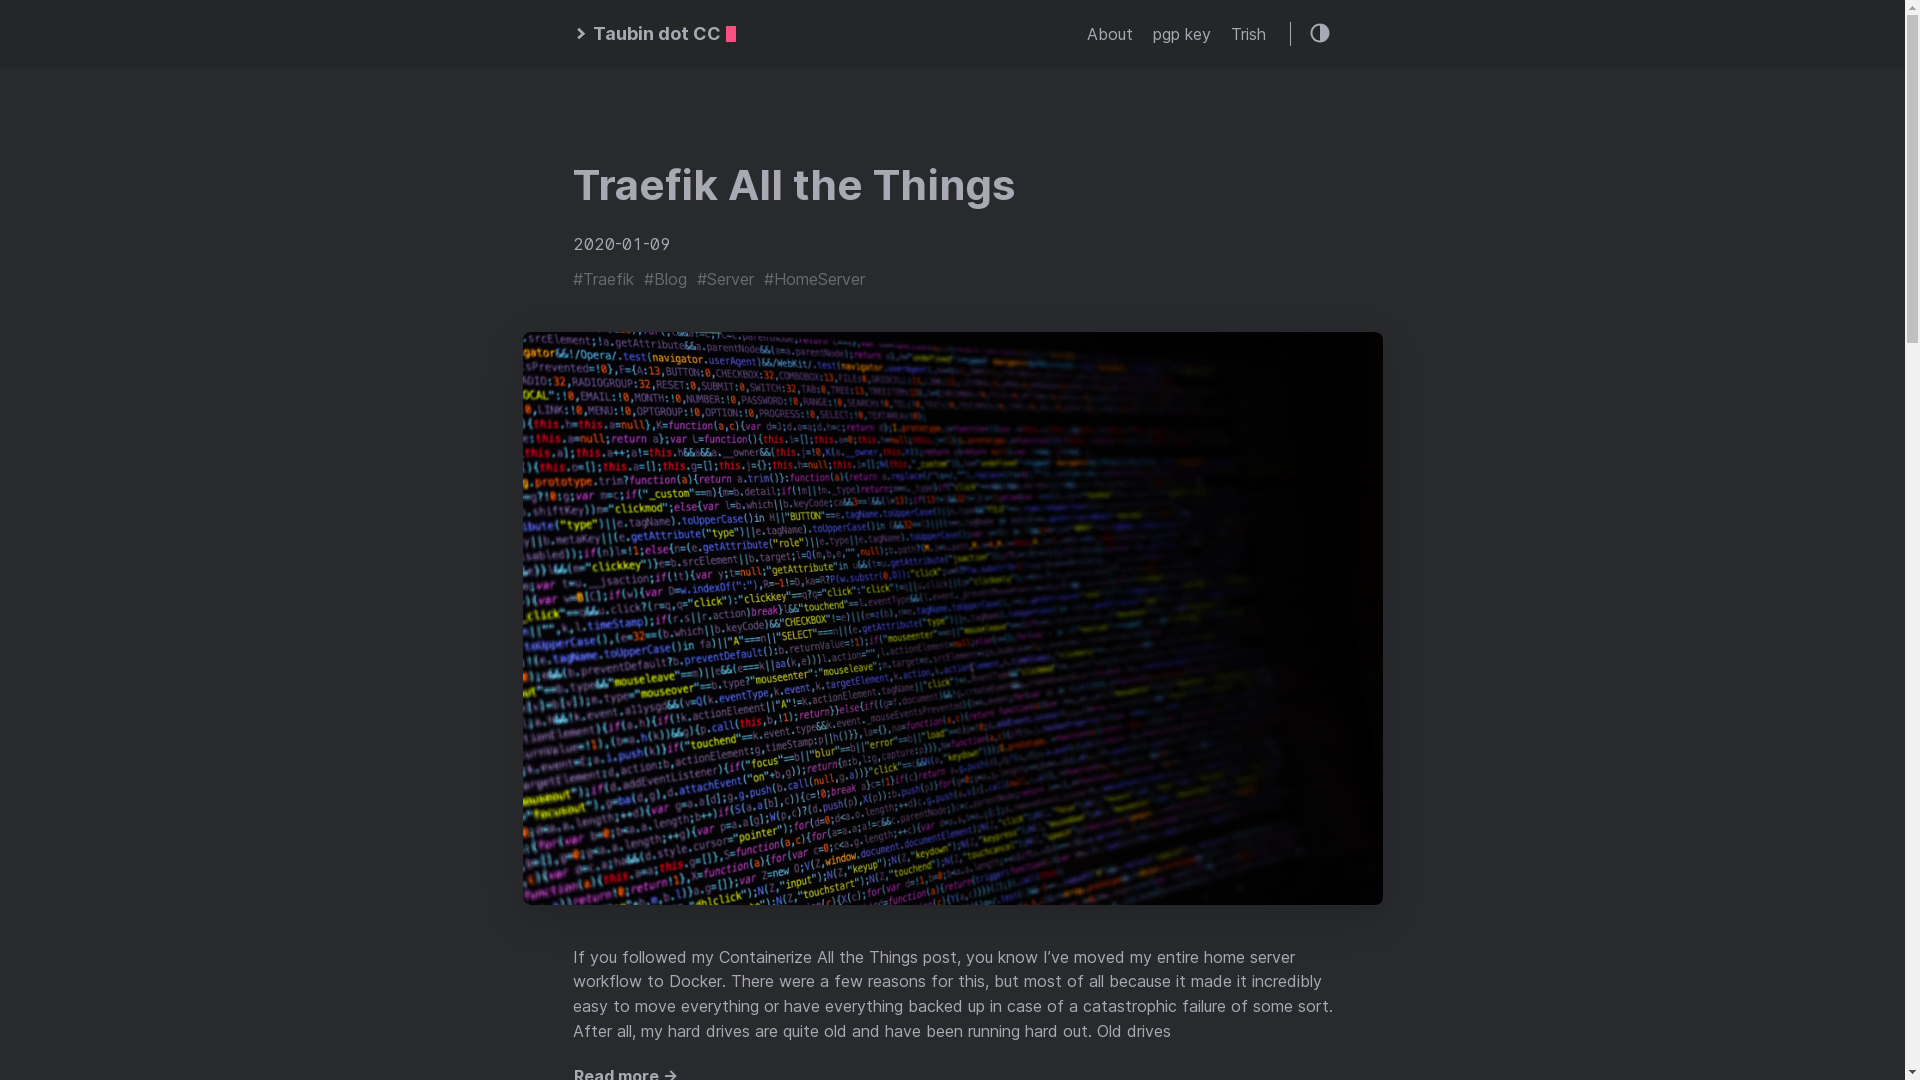 Image resolution: width=1920 pixels, height=1080 pixels. What do you see at coordinates (792, 184) in the screenshot?
I see `Traefik All the Things` at bounding box center [792, 184].